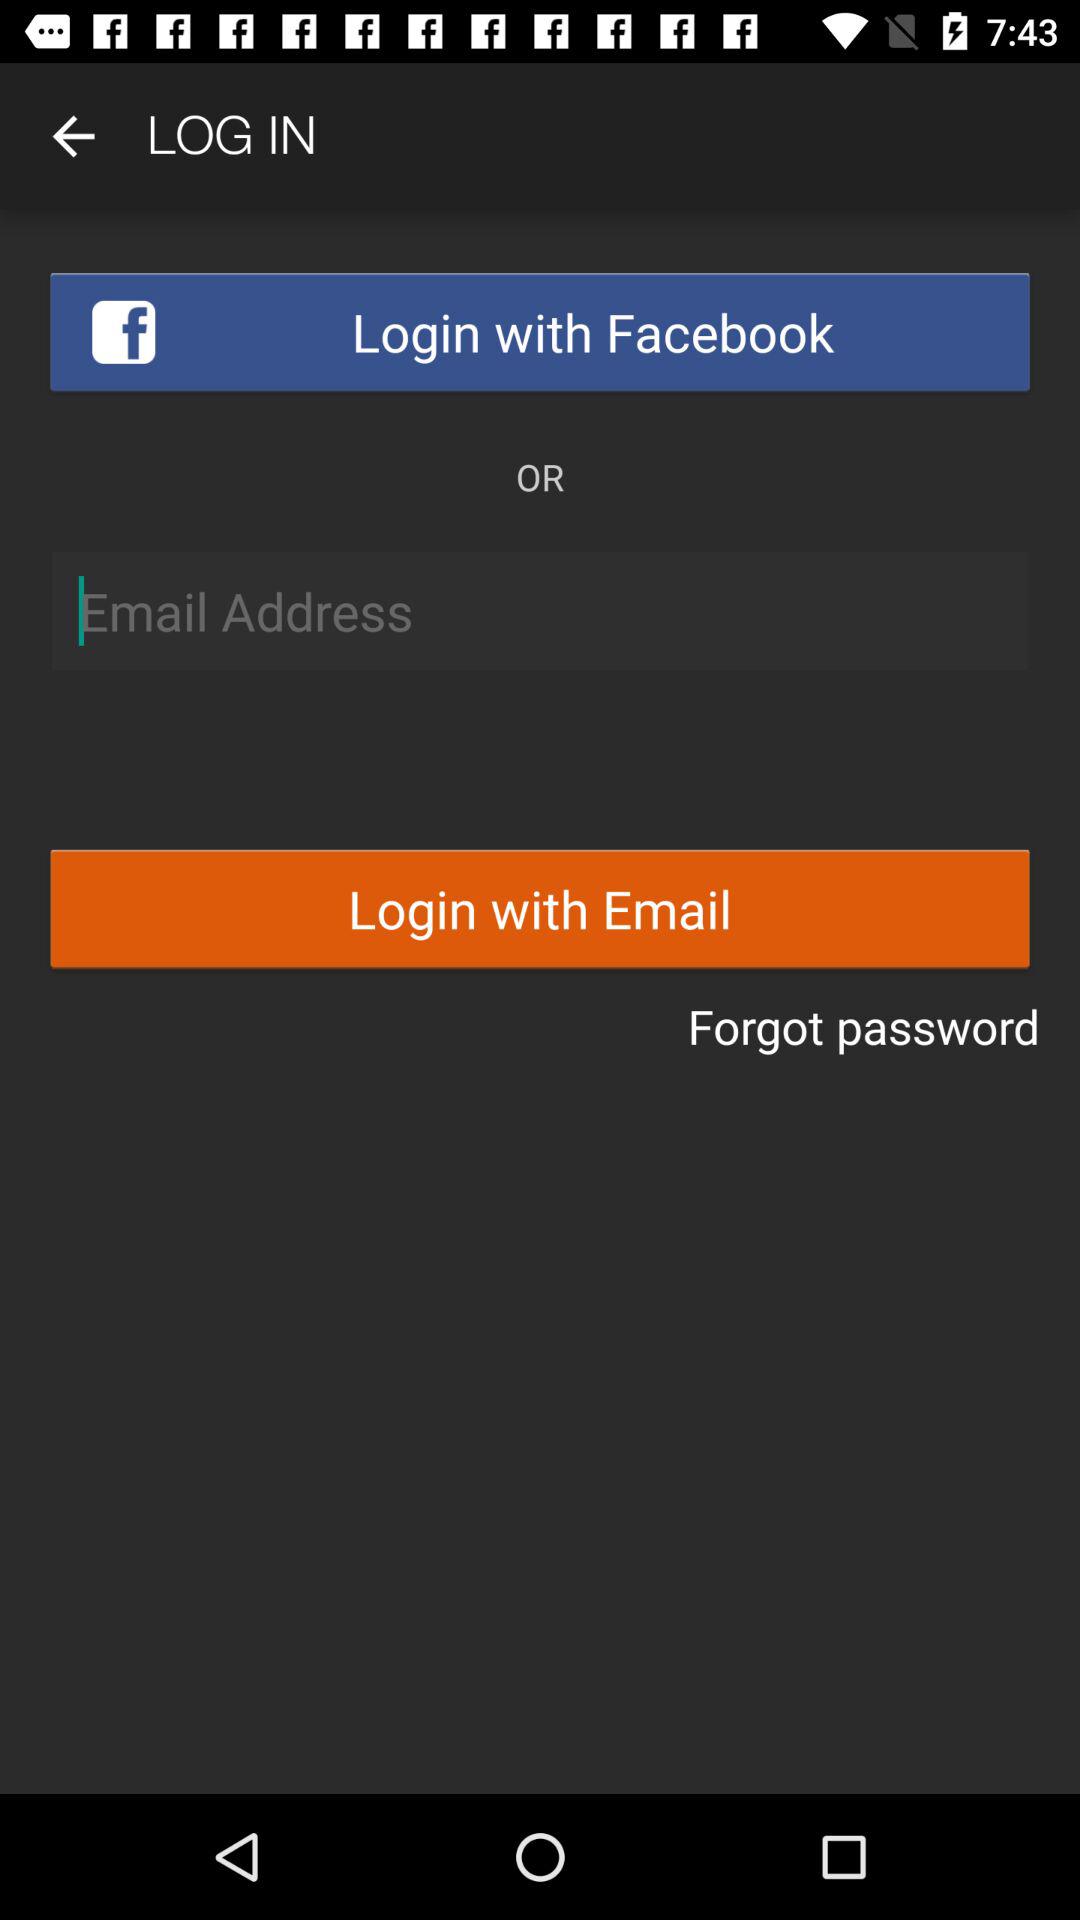 The image size is (1080, 1920). Describe the element at coordinates (864, 1026) in the screenshot. I see `select forgot password icon` at that location.